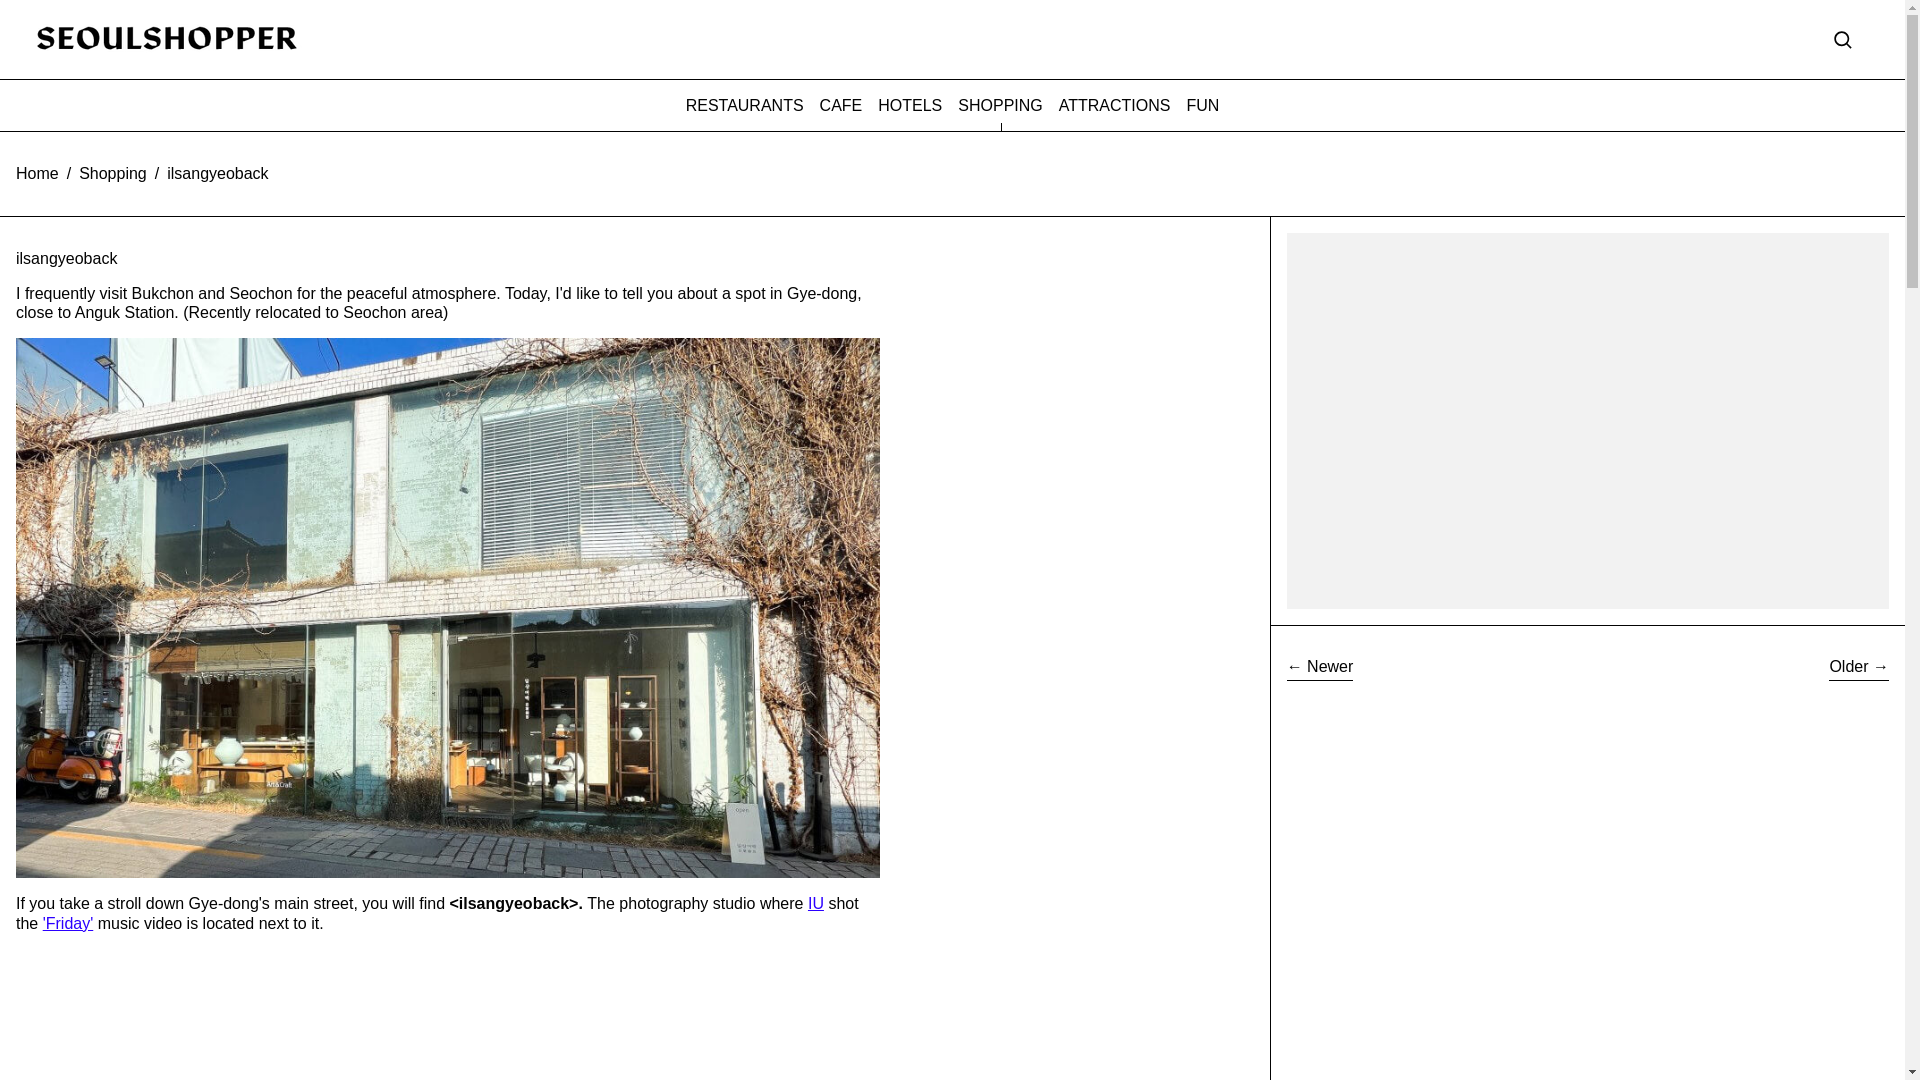 The image size is (1920, 1080). What do you see at coordinates (1000, 105) in the screenshot?
I see `SHOPPING` at bounding box center [1000, 105].